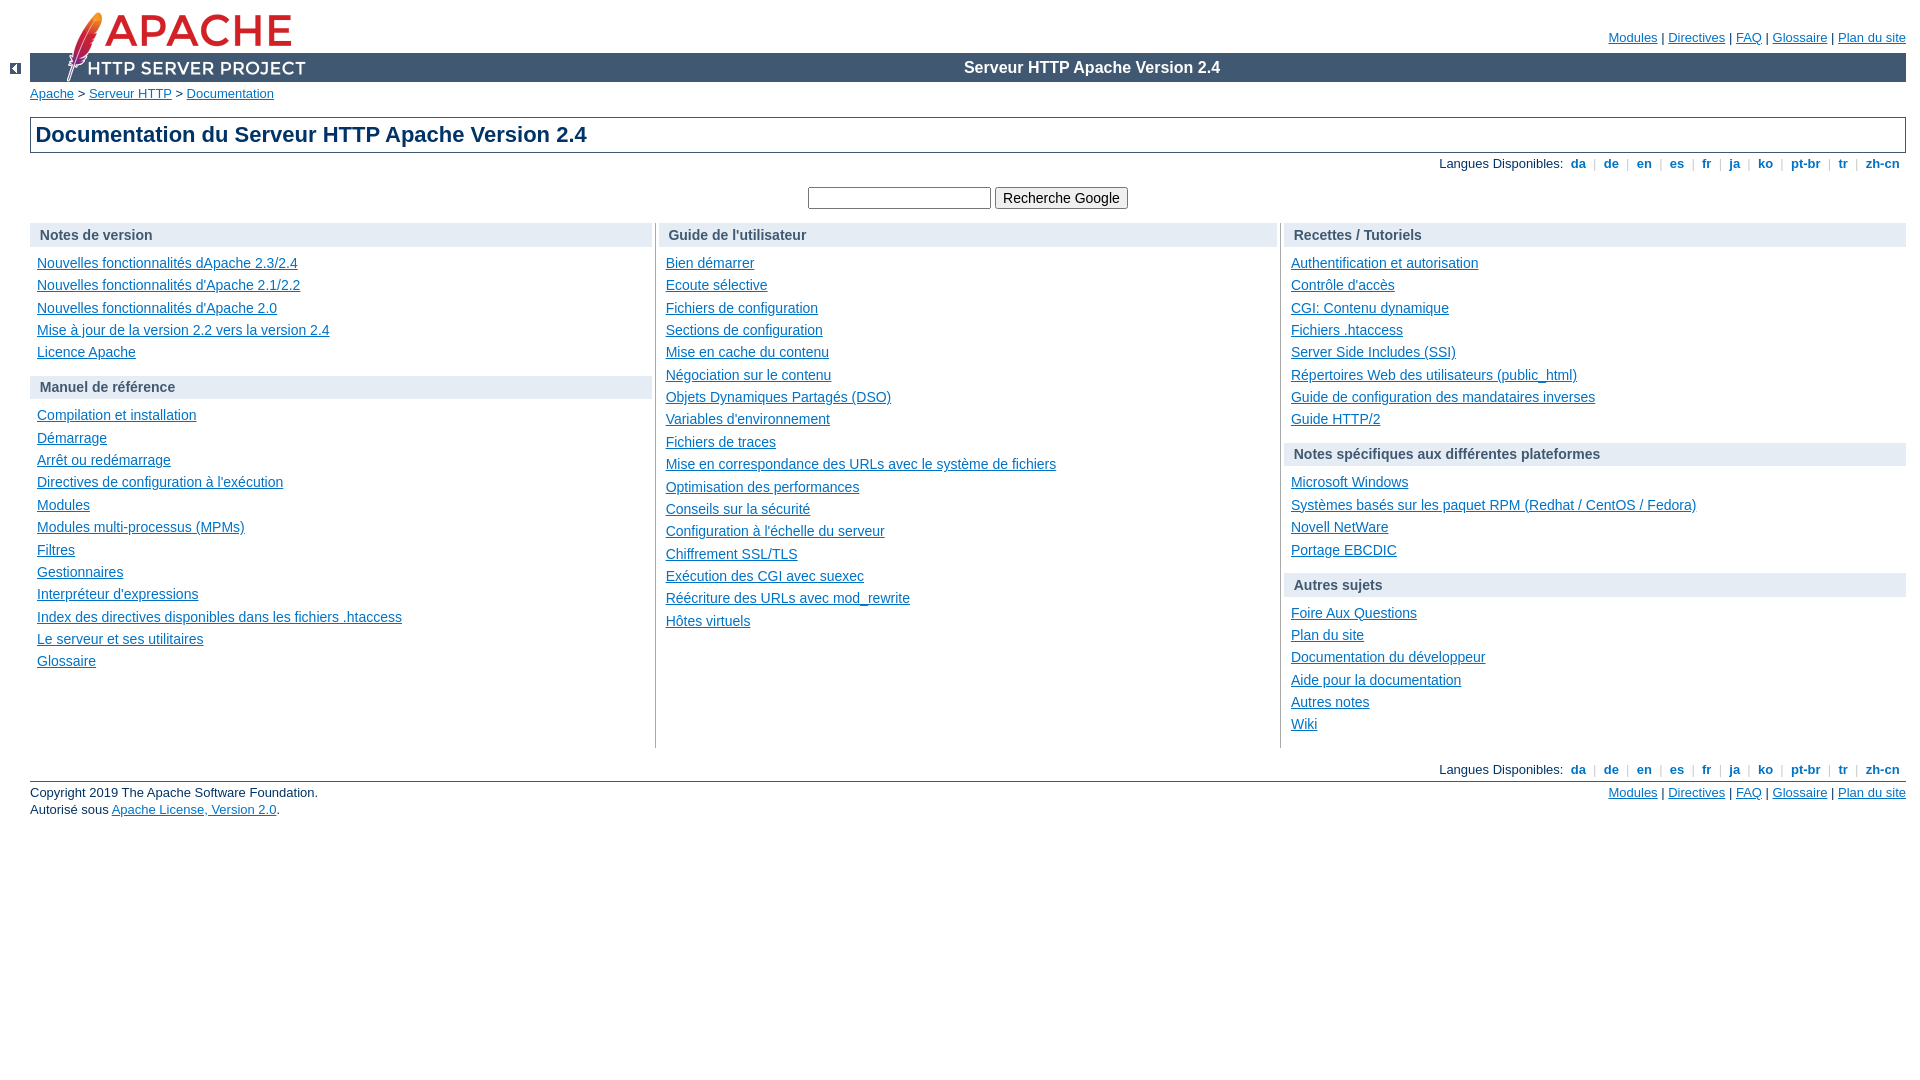 This screenshot has height=1080, width=1920. I want to click on  ja , so click(1735, 163).